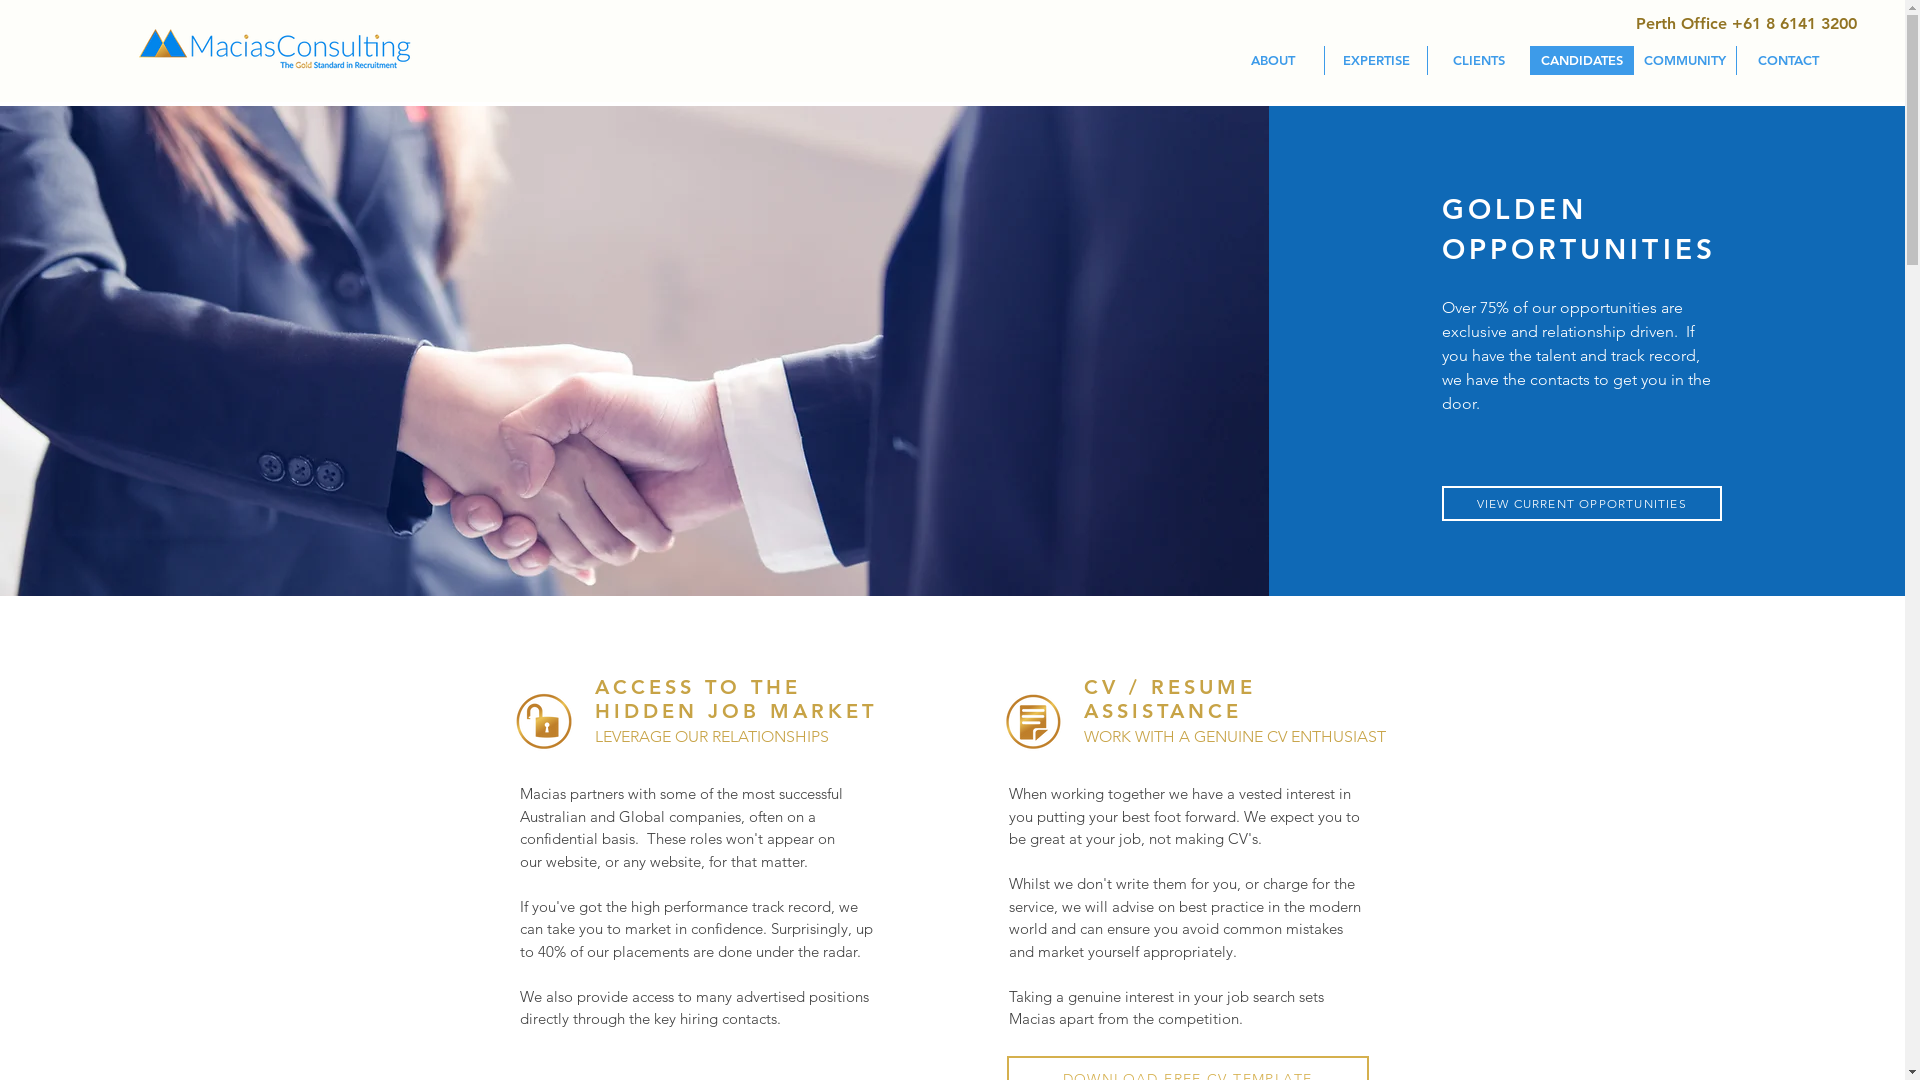  Describe the element at coordinates (1684, 60) in the screenshot. I see `COMMUNITY` at that location.